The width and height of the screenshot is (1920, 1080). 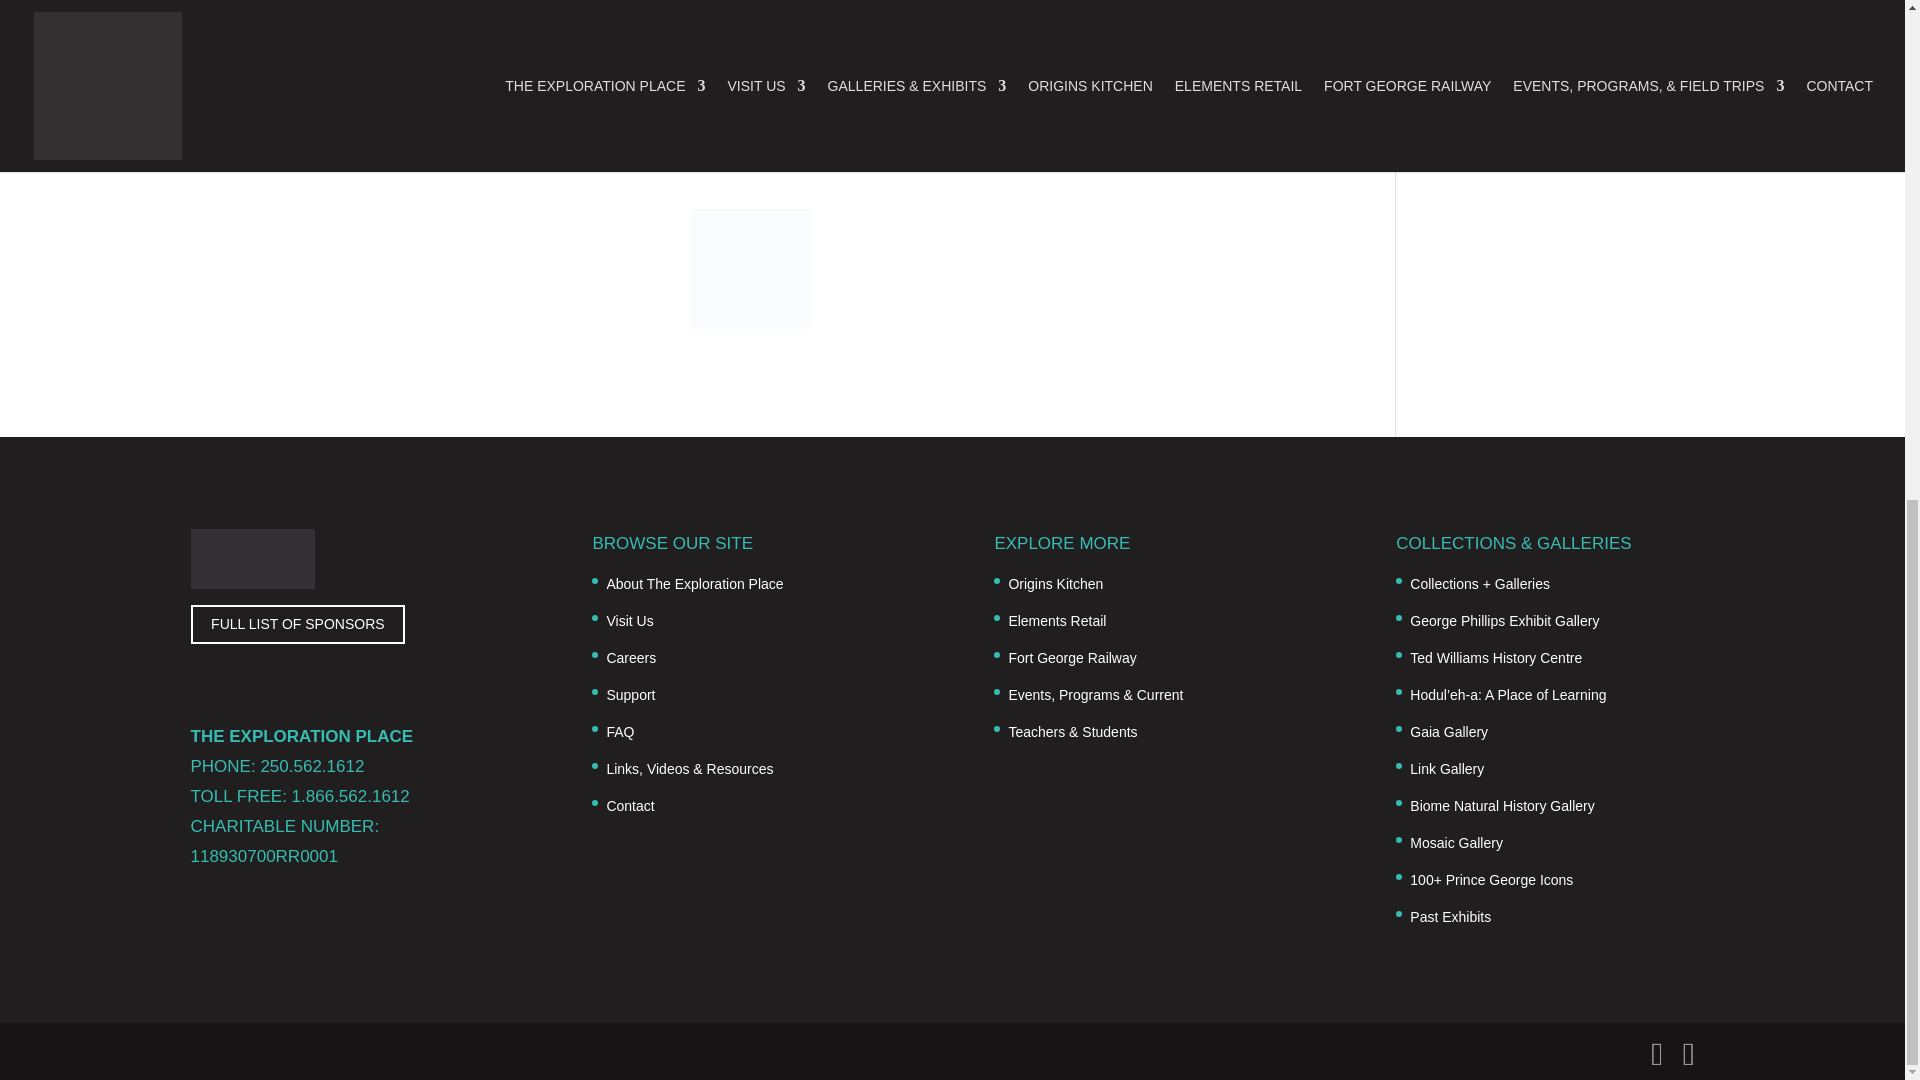 I want to click on Visit Us, so click(x=629, y=620).